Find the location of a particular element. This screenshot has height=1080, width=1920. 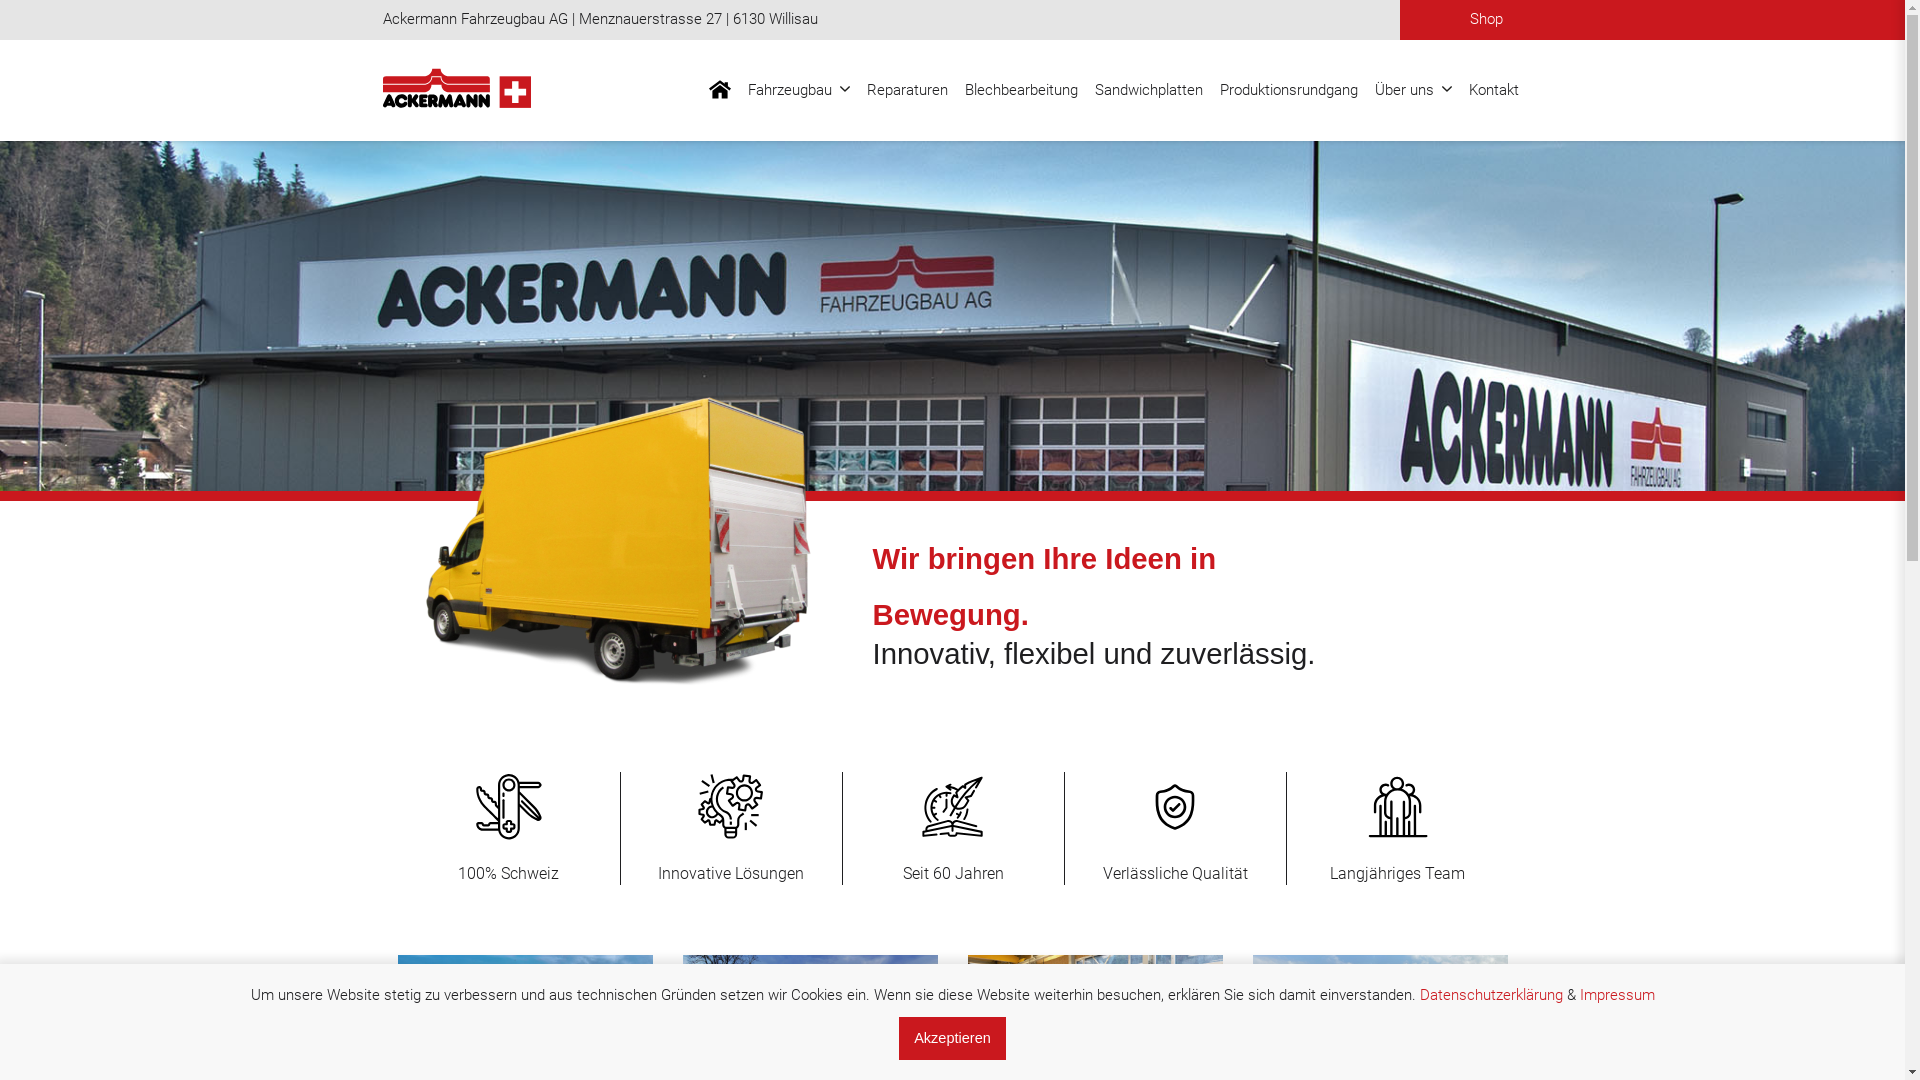

Seit 60 Jahren is located at coordinates (952, 828).